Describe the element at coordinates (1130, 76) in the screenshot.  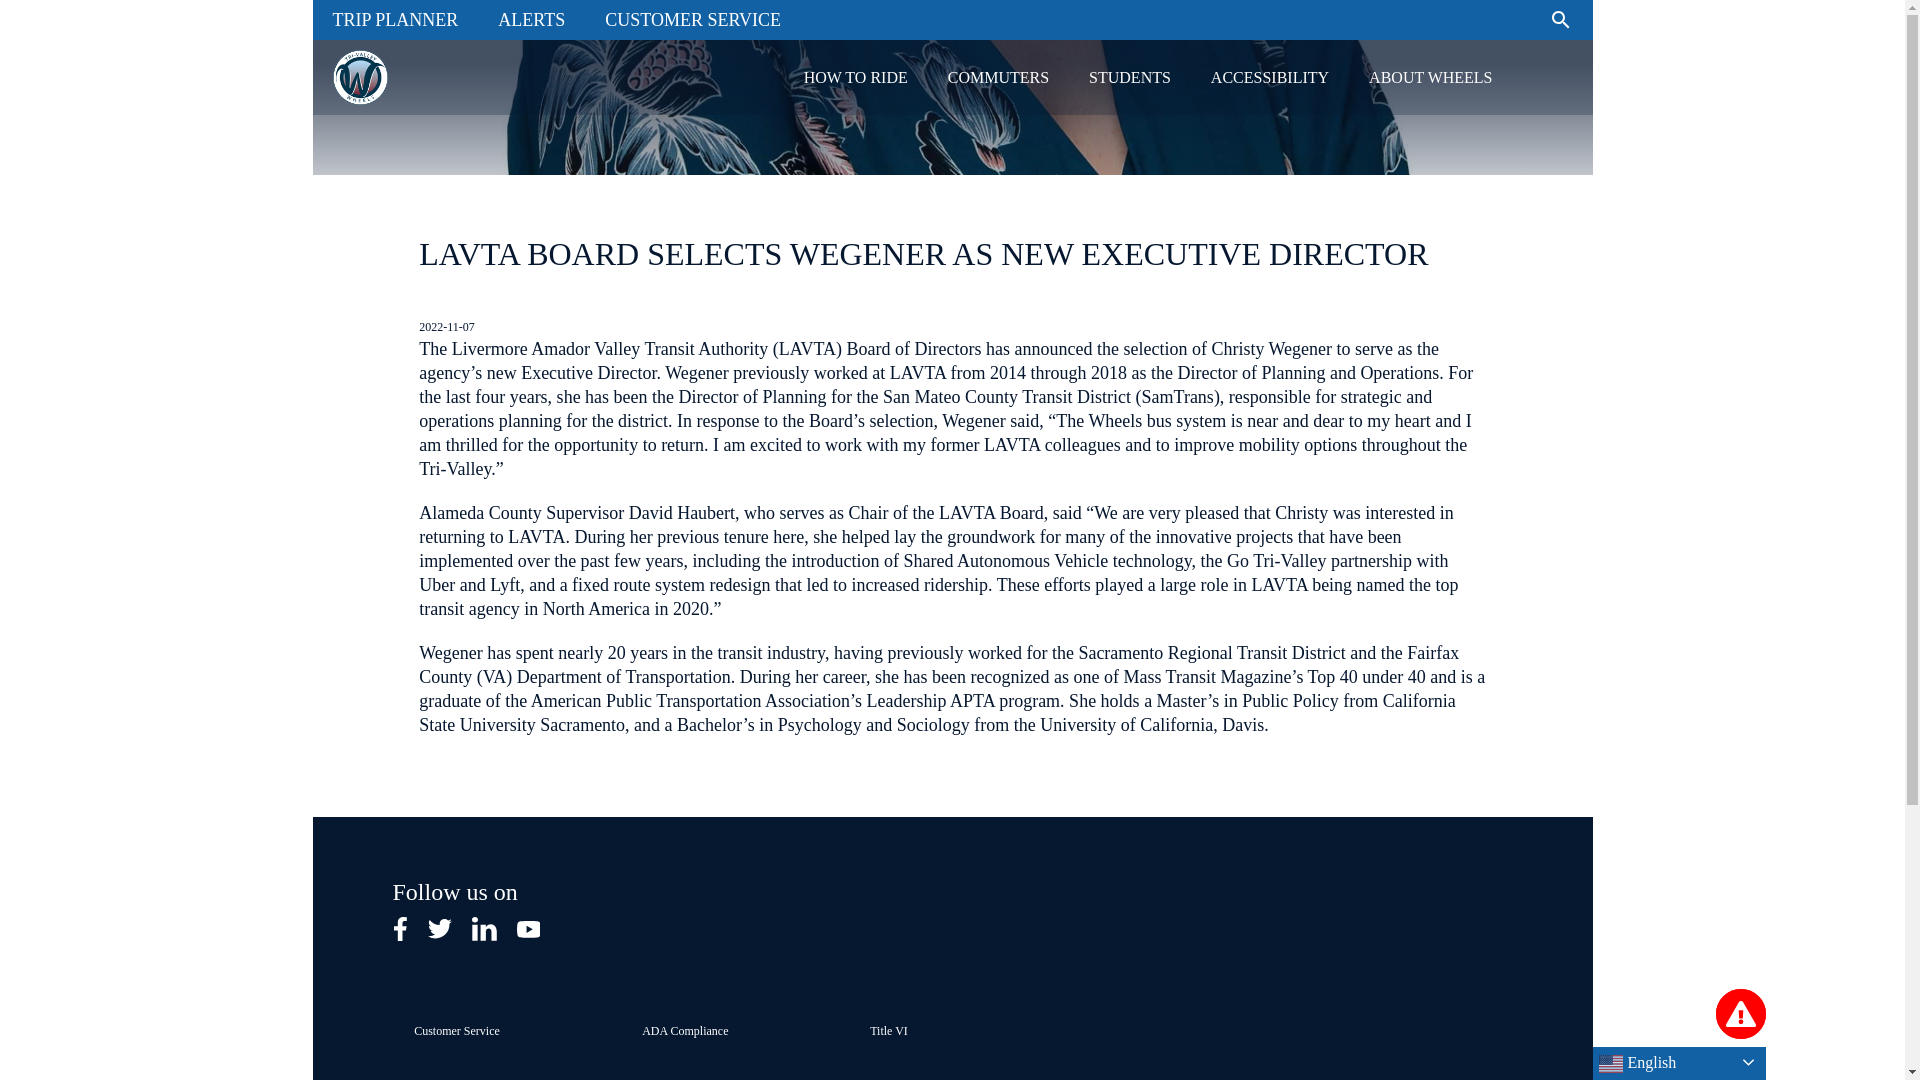
I see `Students` at that location.